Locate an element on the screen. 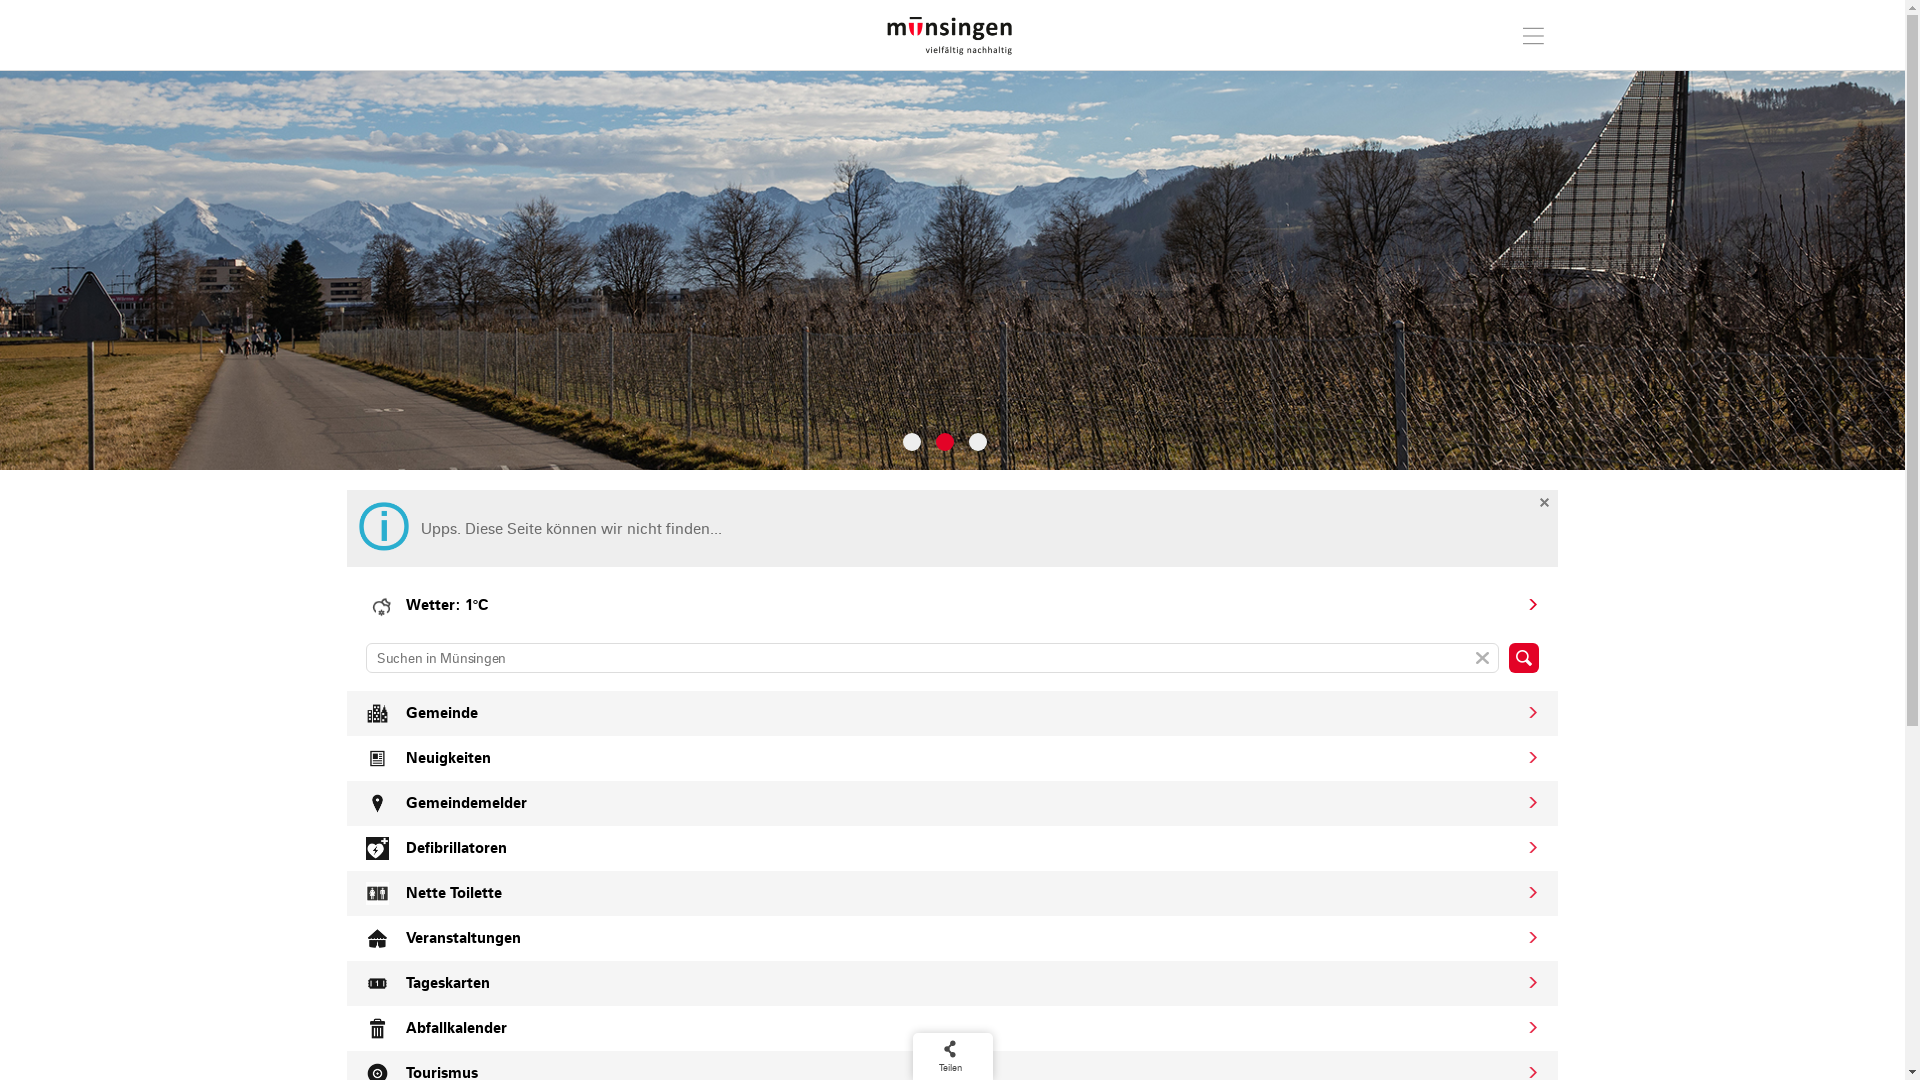 The height and width of the screenshot is (1080, 1920). Gemeindemelder is located at coordinates (952, 804).